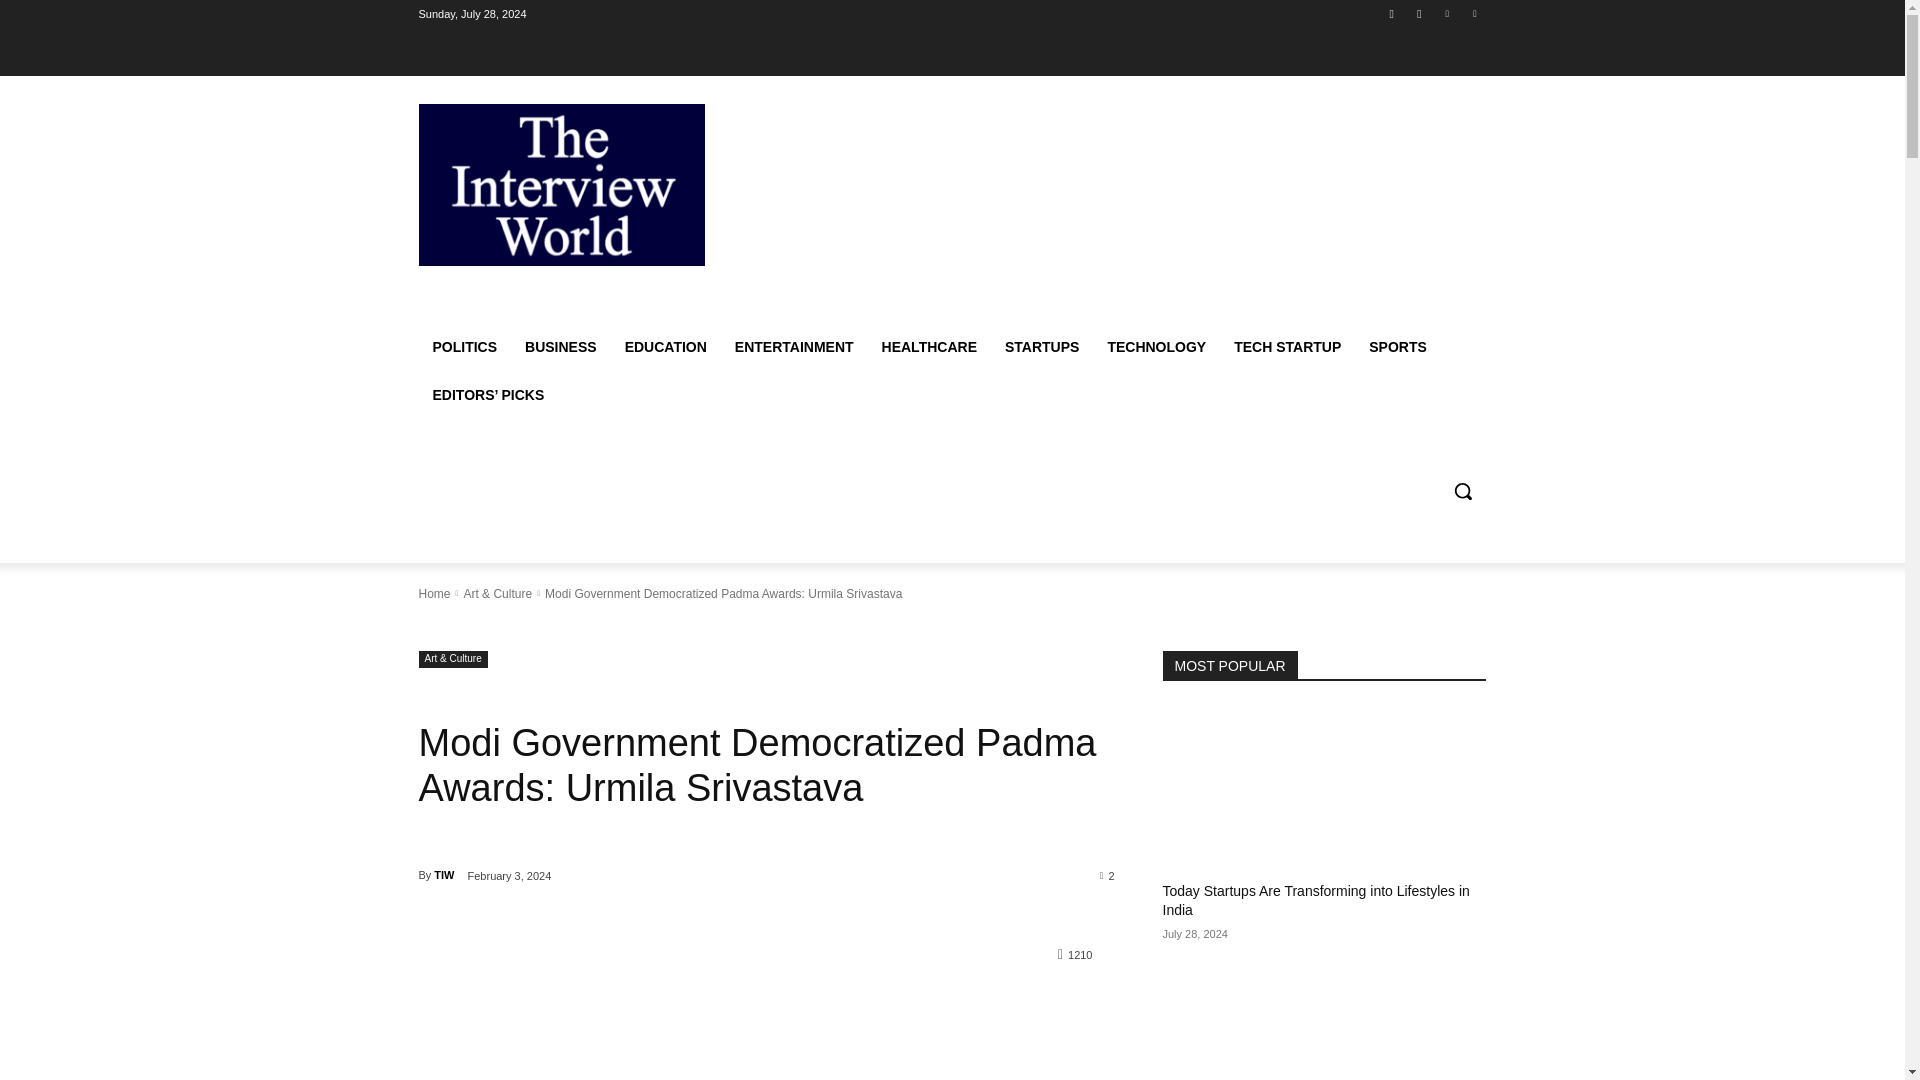 This screenshot has height=1080, width=1920. I want to click on TECH STARTUP, so click(1287, 346).